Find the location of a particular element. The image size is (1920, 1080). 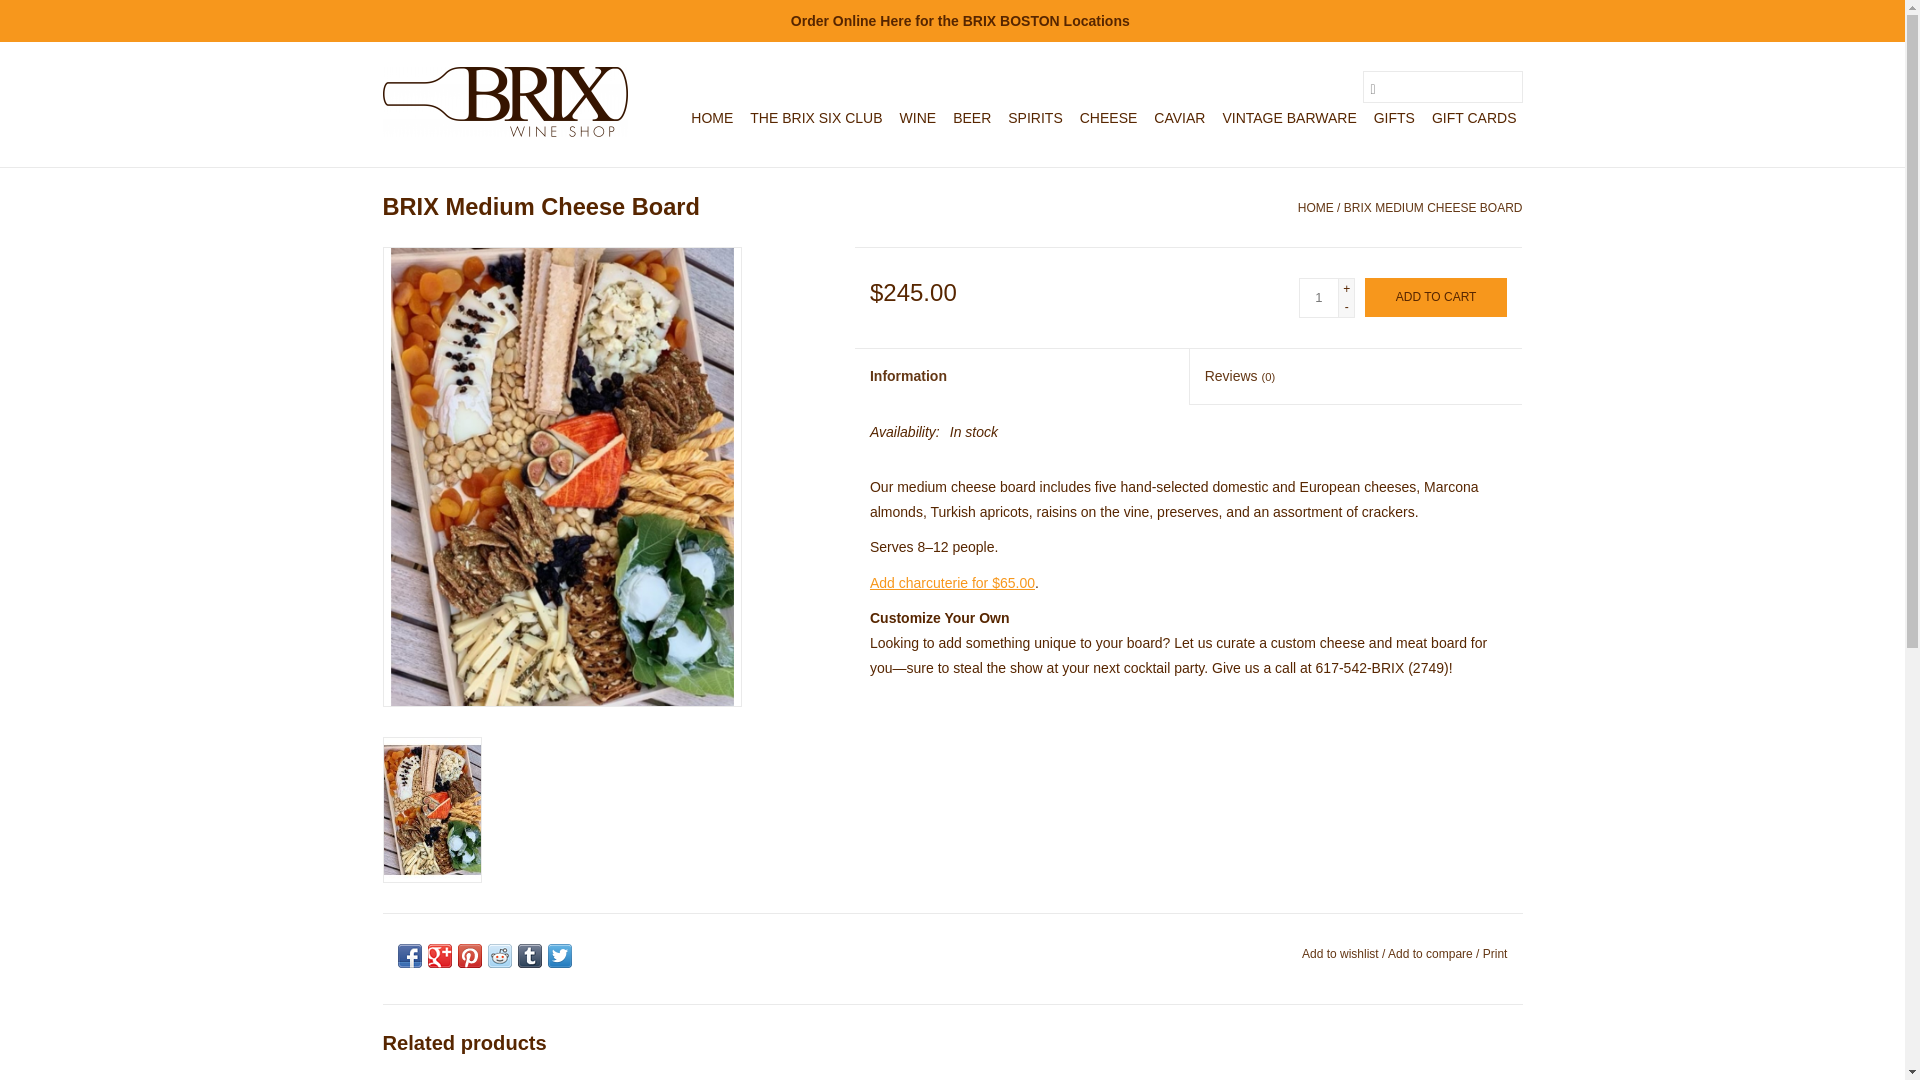

Wine is located at coordinates (918, 117).